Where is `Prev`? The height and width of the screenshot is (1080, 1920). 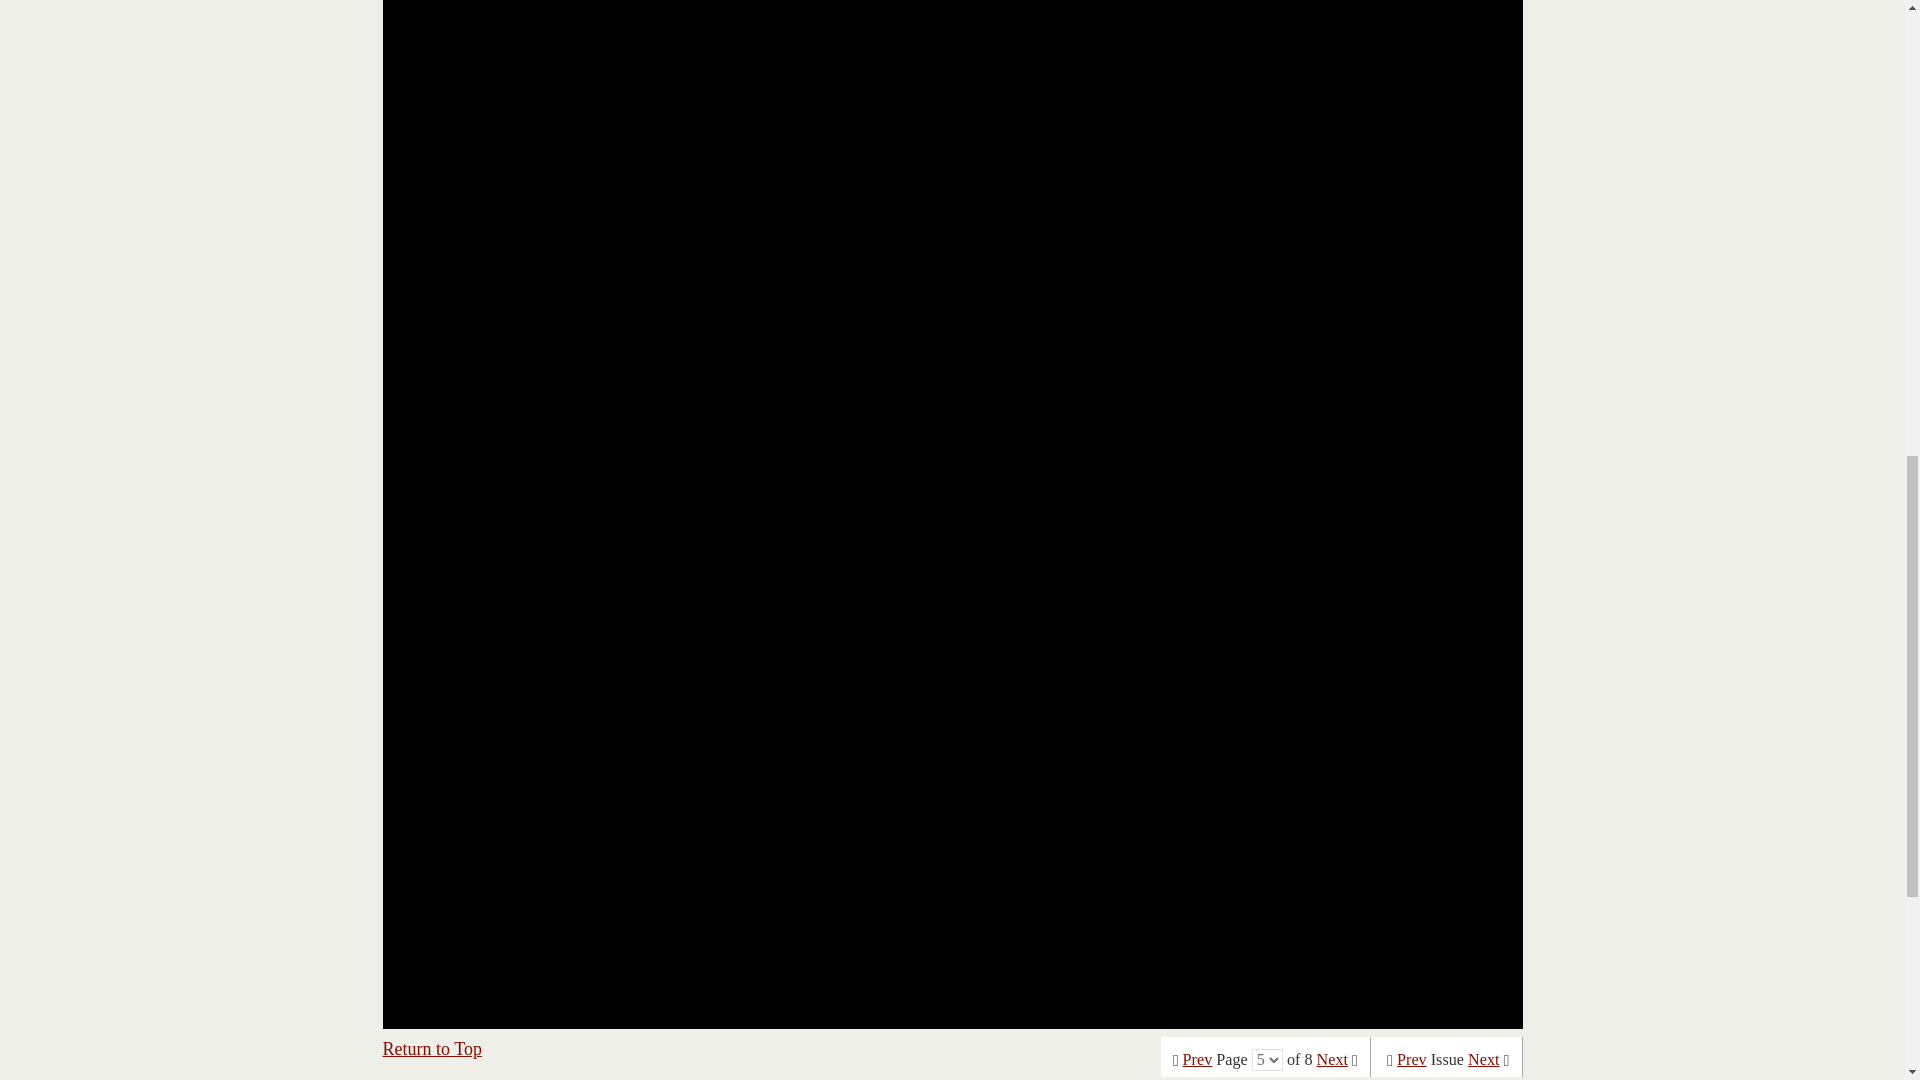 Prev is located at coordinates (1198, 1060).